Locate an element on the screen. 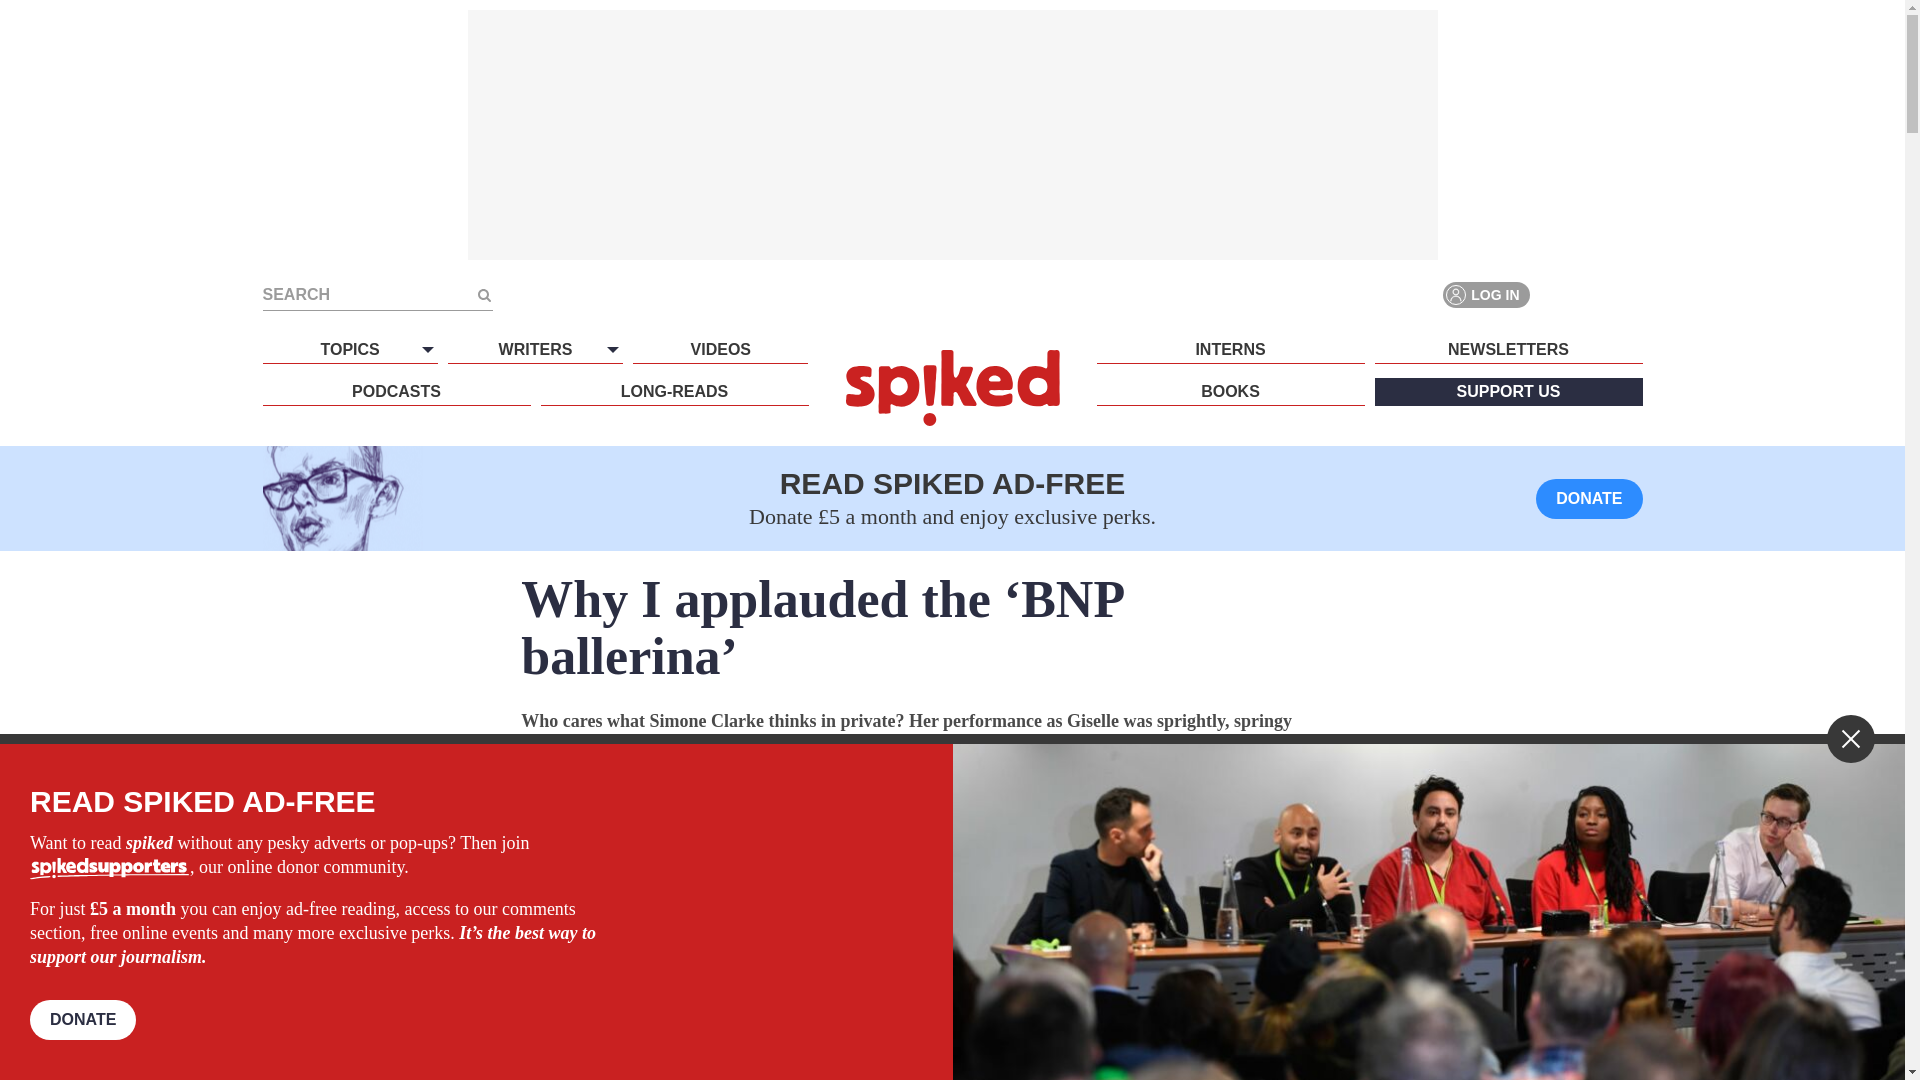 Image resolution: width=1920 pixels, height=1080 pixels. PODCASTS is located at coordinates (395, 392).